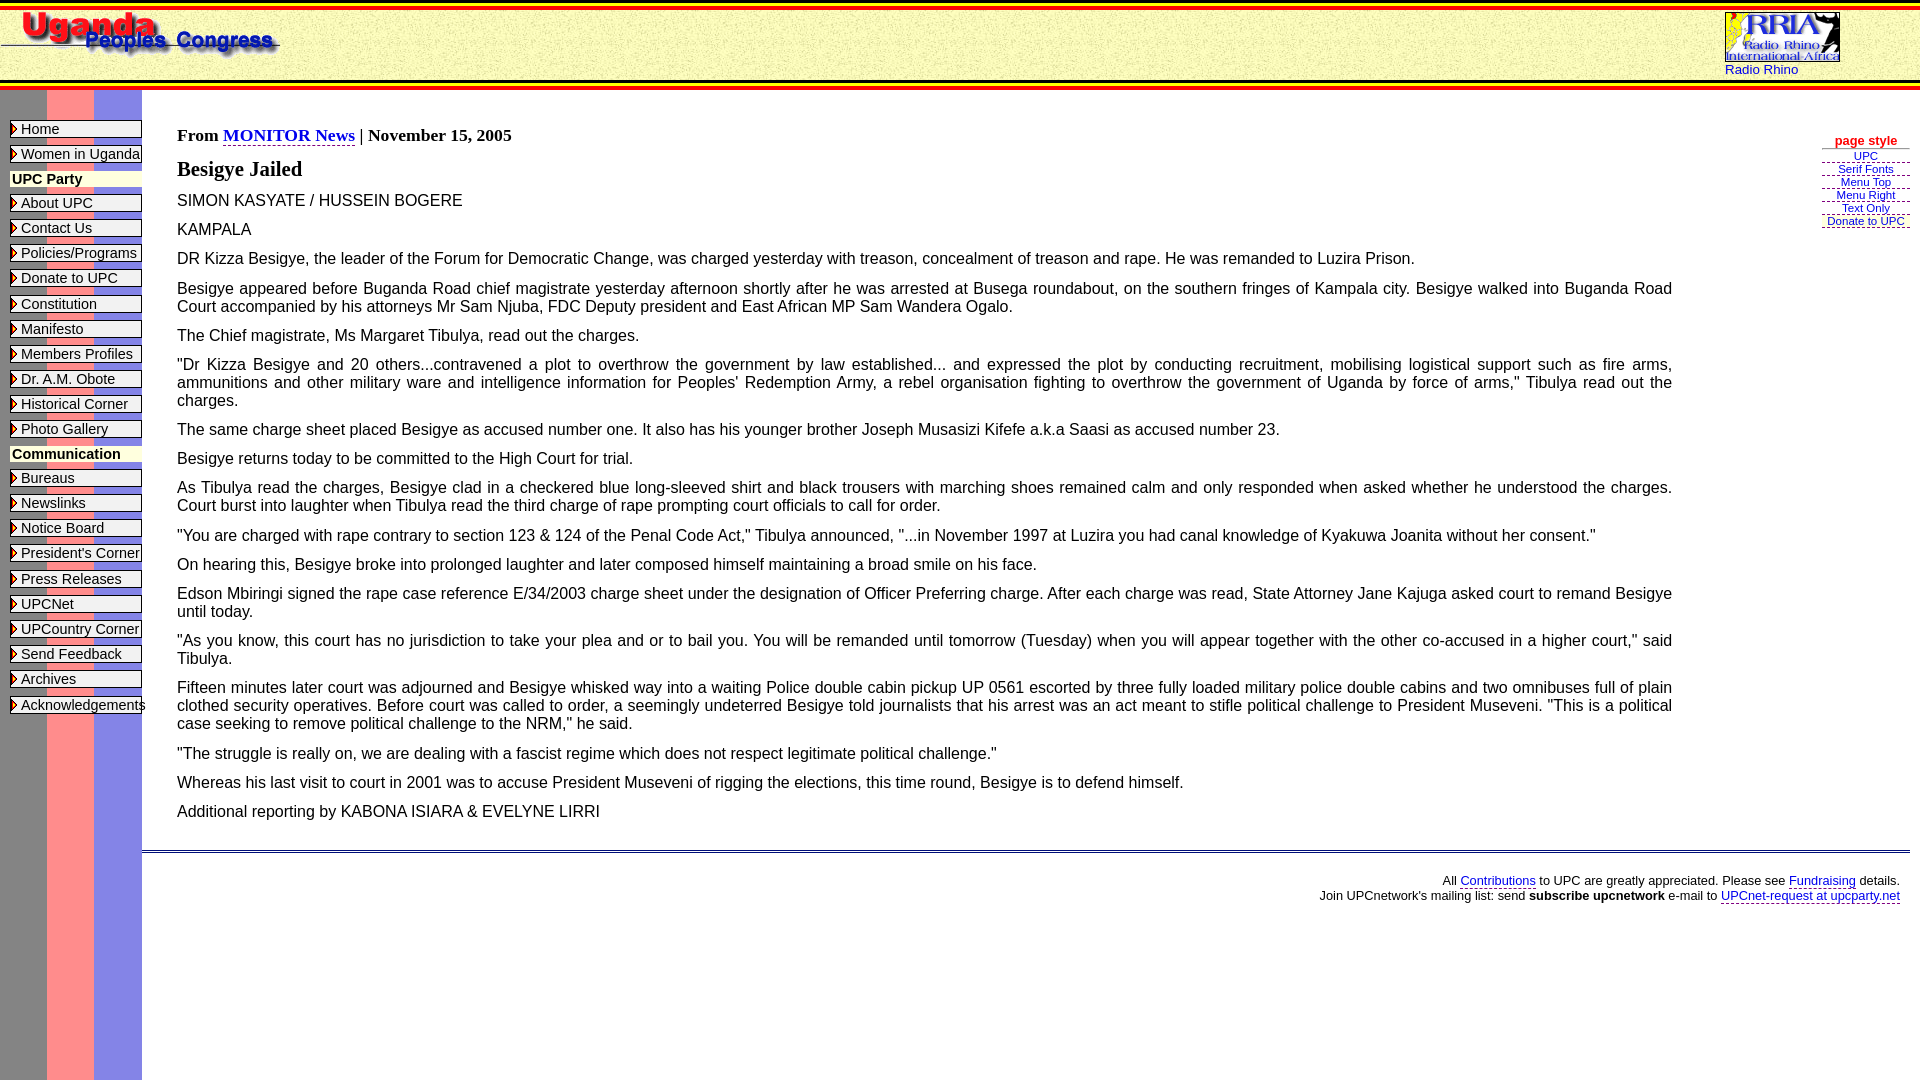 The image size is (1920, 1080). Describe the element at coordinates (1866, 220) in the screenshot. I see `Donate to UPC` at that location.